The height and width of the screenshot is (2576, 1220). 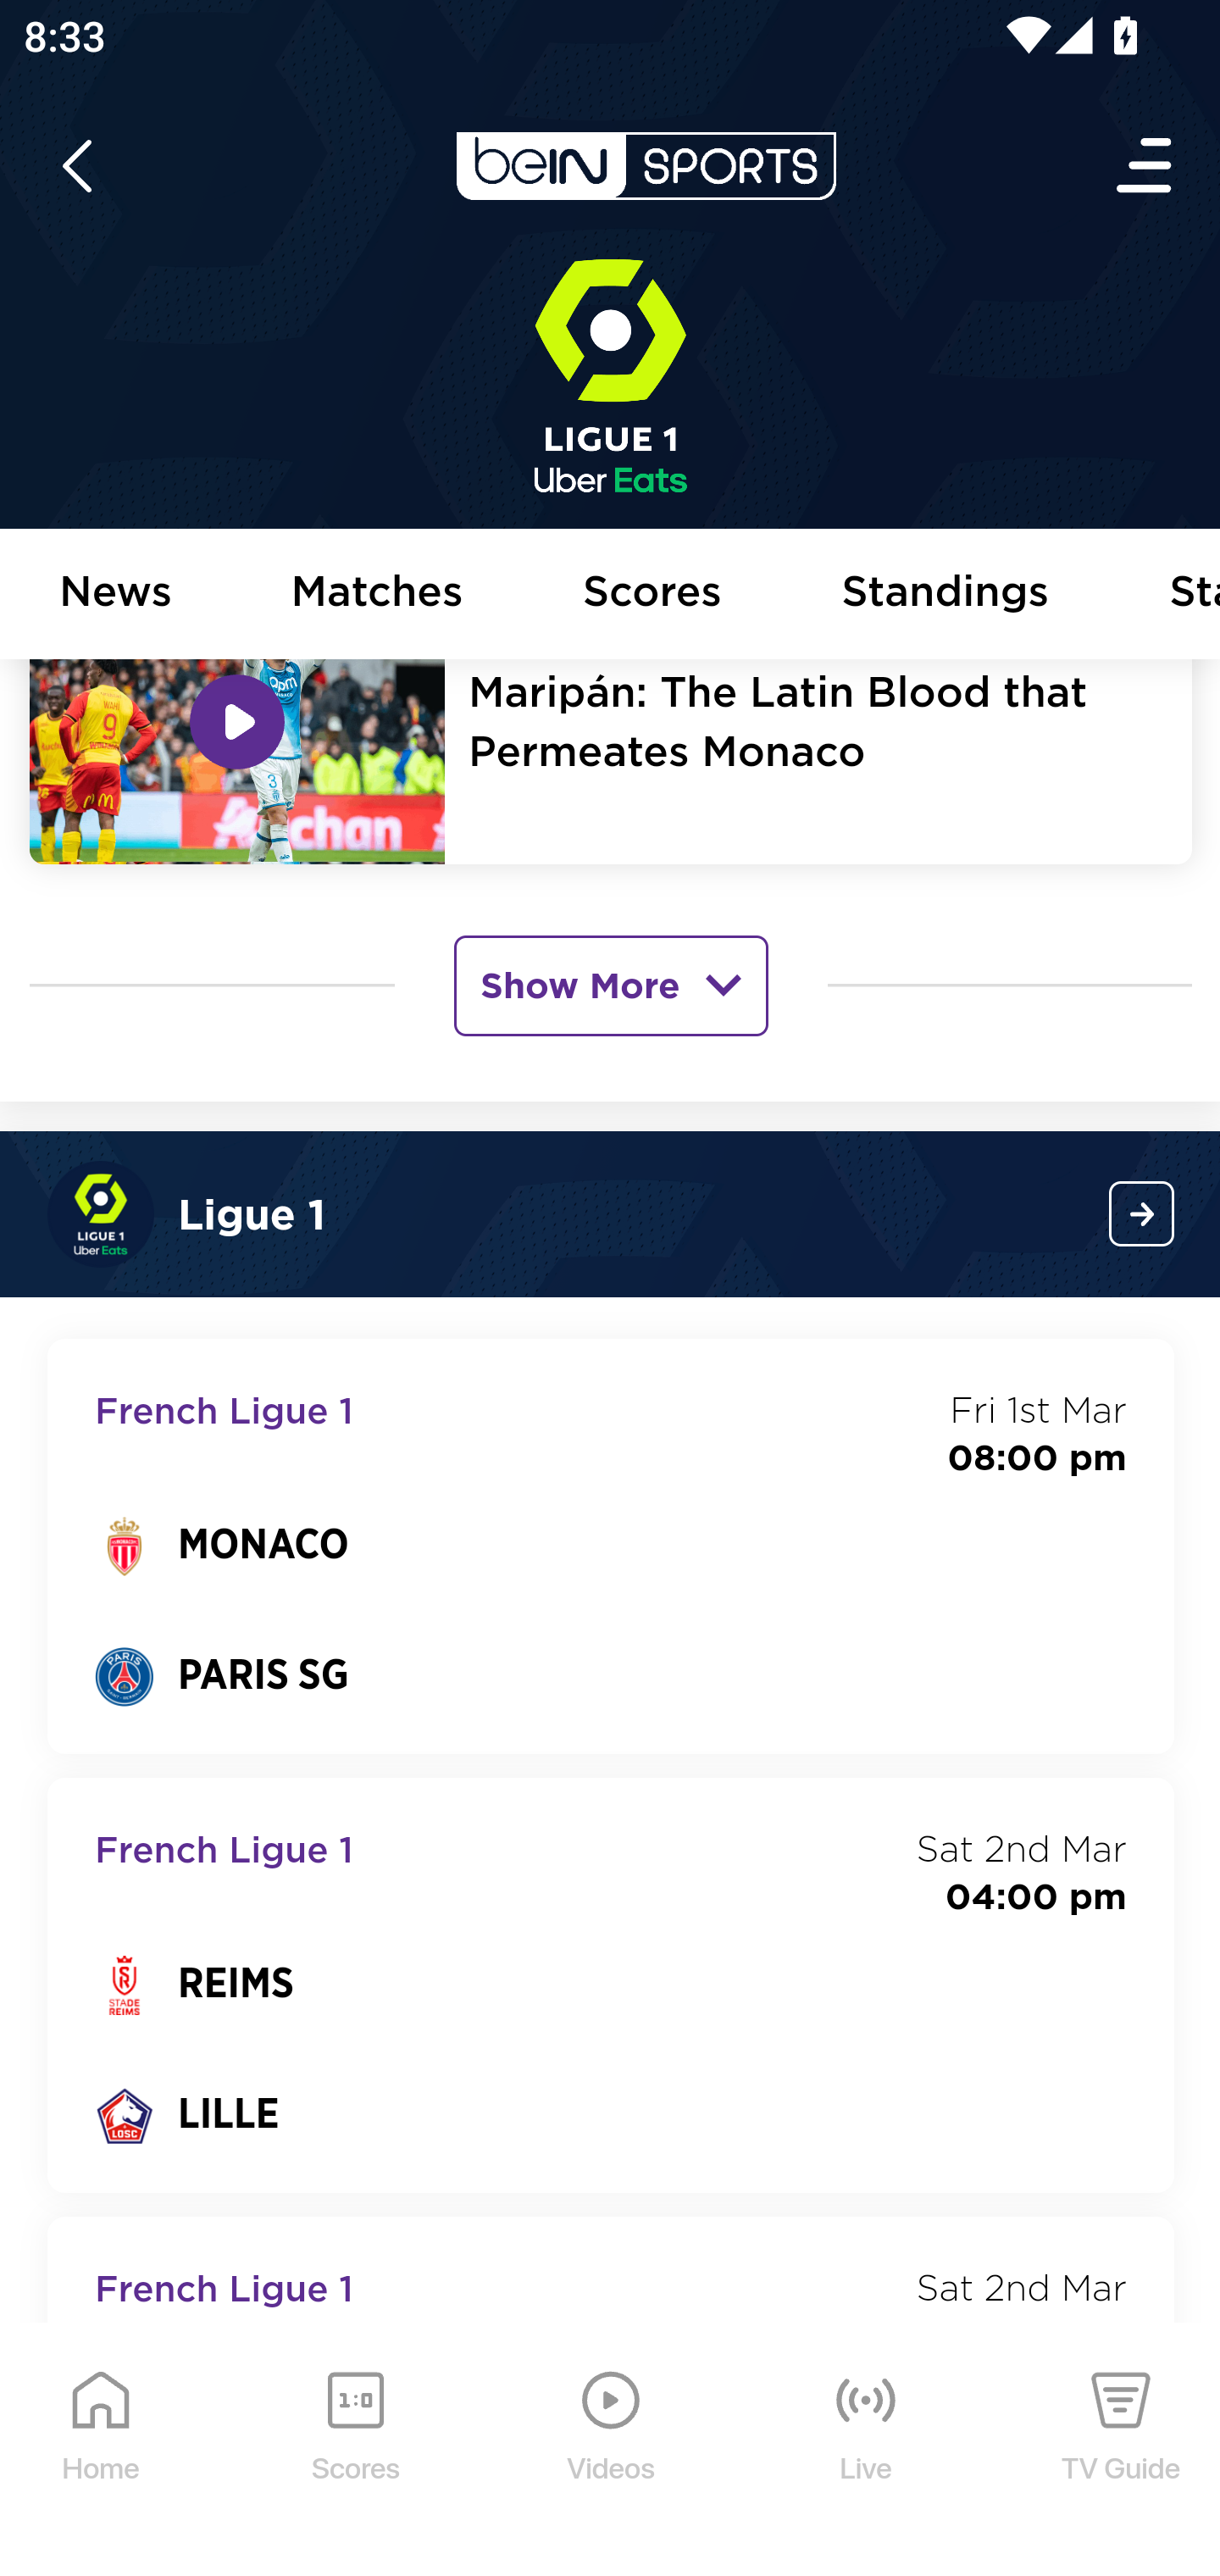 I want to click on News, so click(x=116, y=595).